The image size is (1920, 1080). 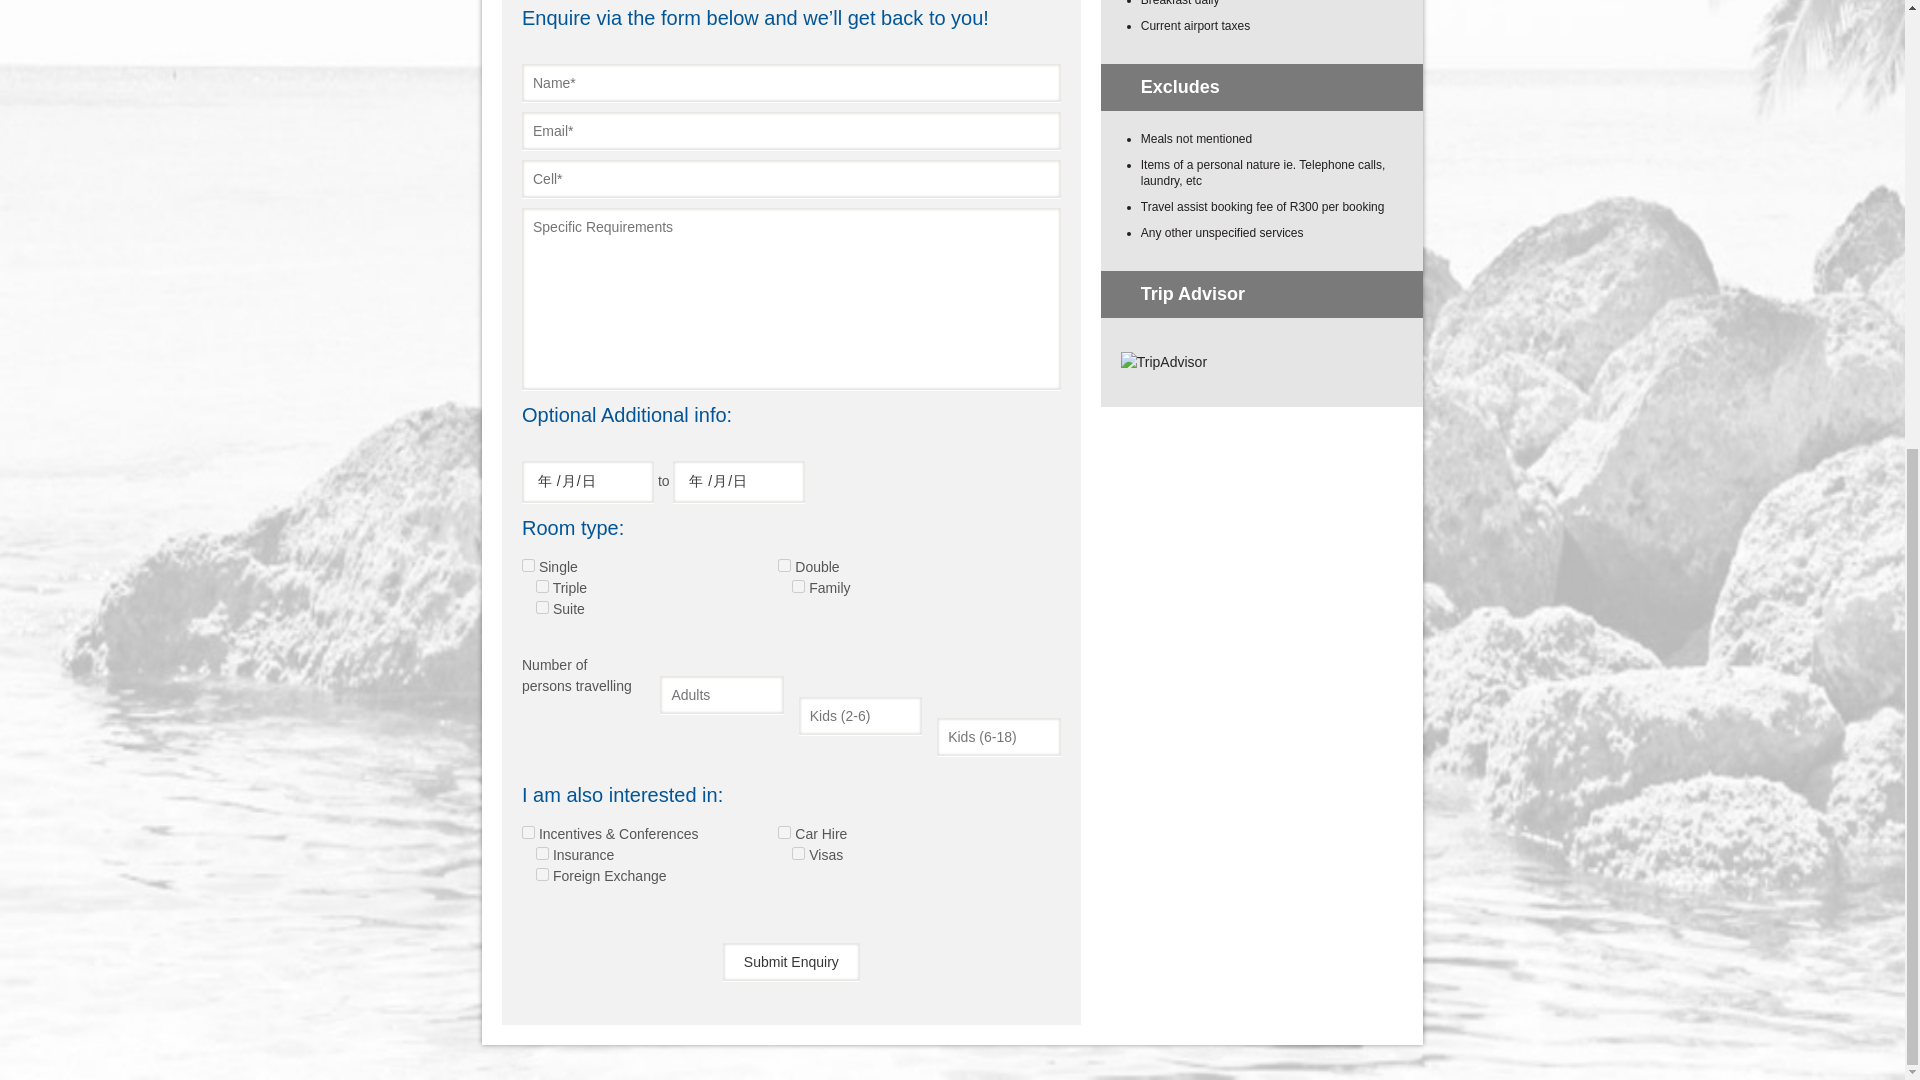 I want to click on Triple, so click(x=542, y=586).